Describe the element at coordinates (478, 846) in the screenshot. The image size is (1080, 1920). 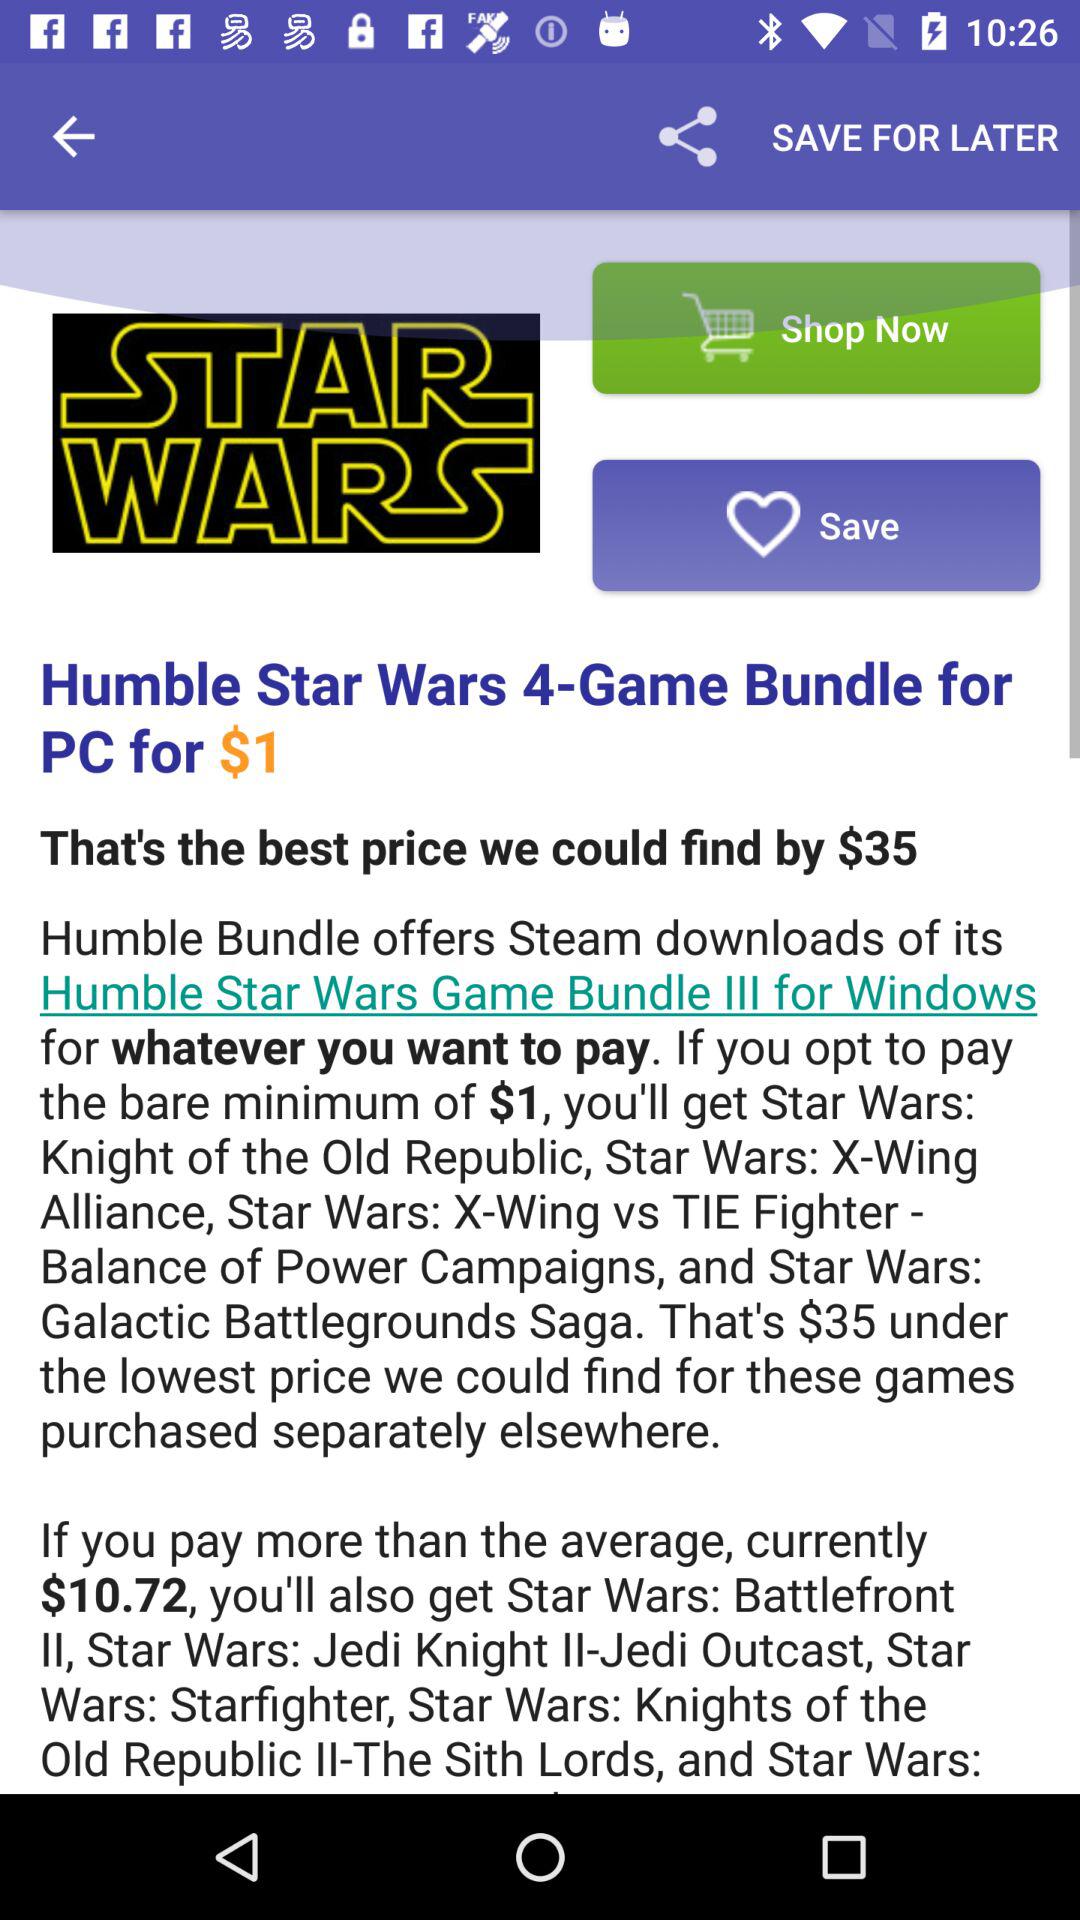
I see `choose item below the humble star wars icon` at that location.